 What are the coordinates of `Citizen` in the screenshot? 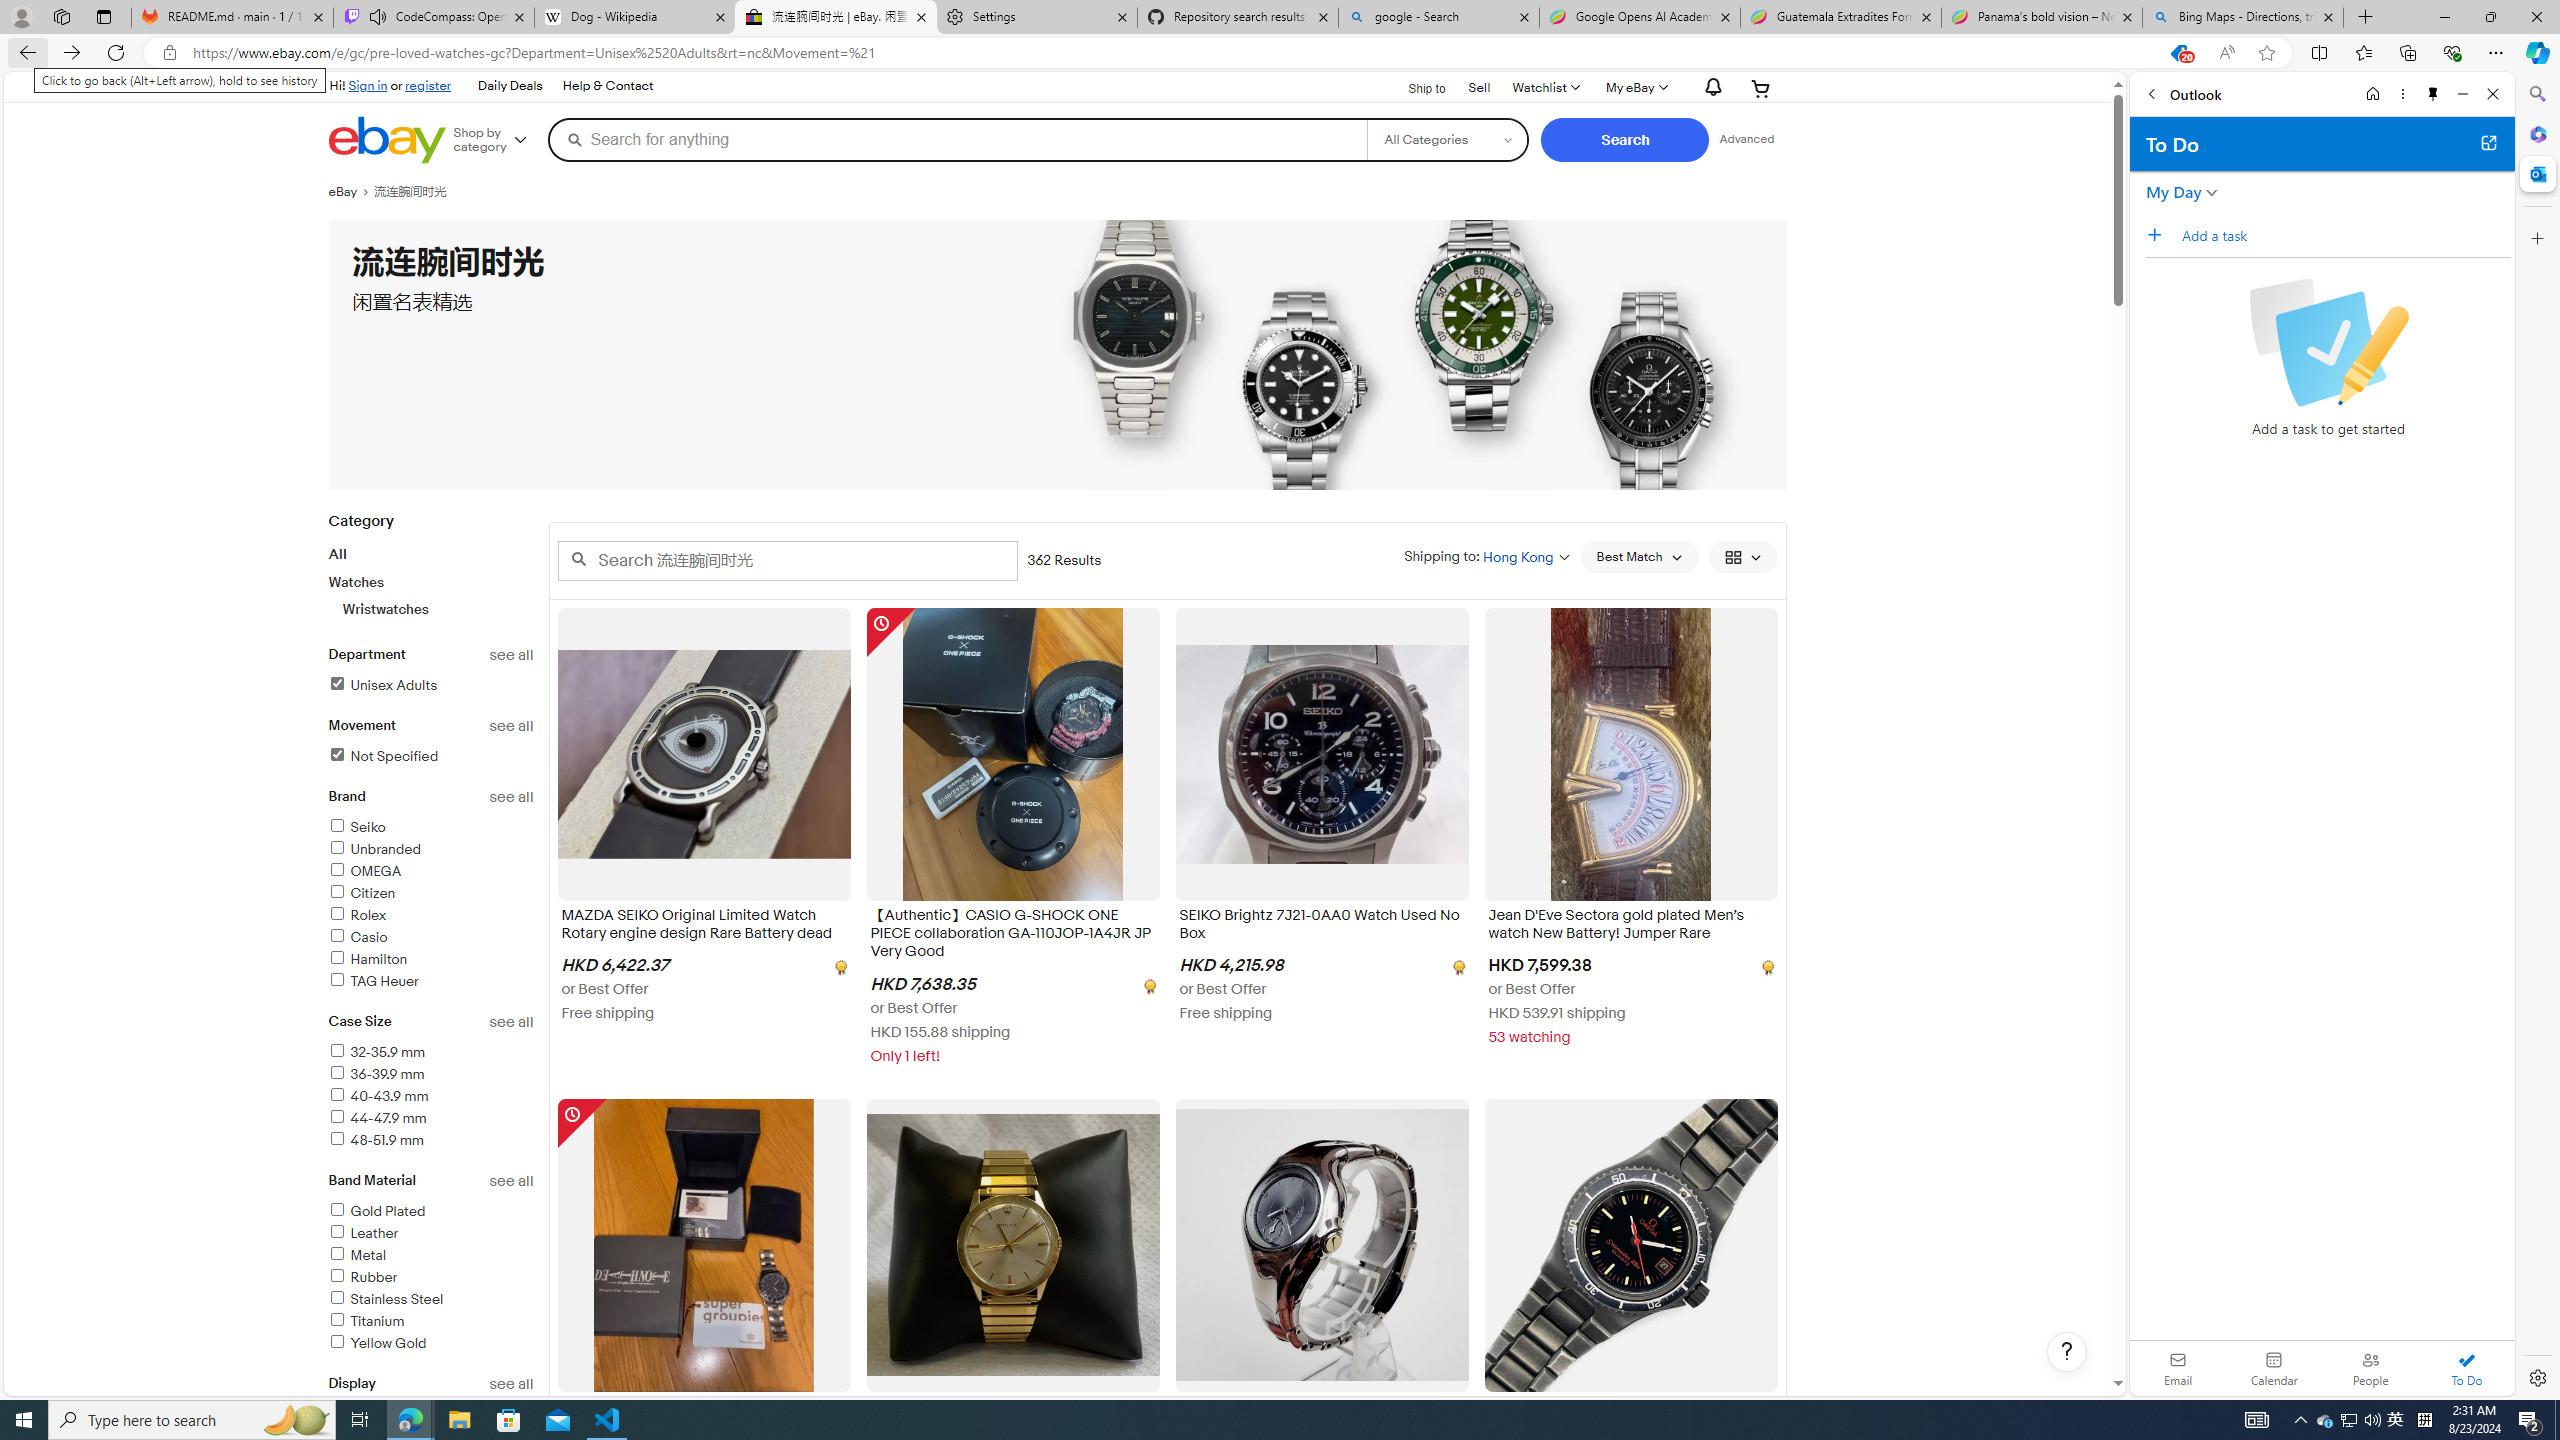 It's located at (362, 893).